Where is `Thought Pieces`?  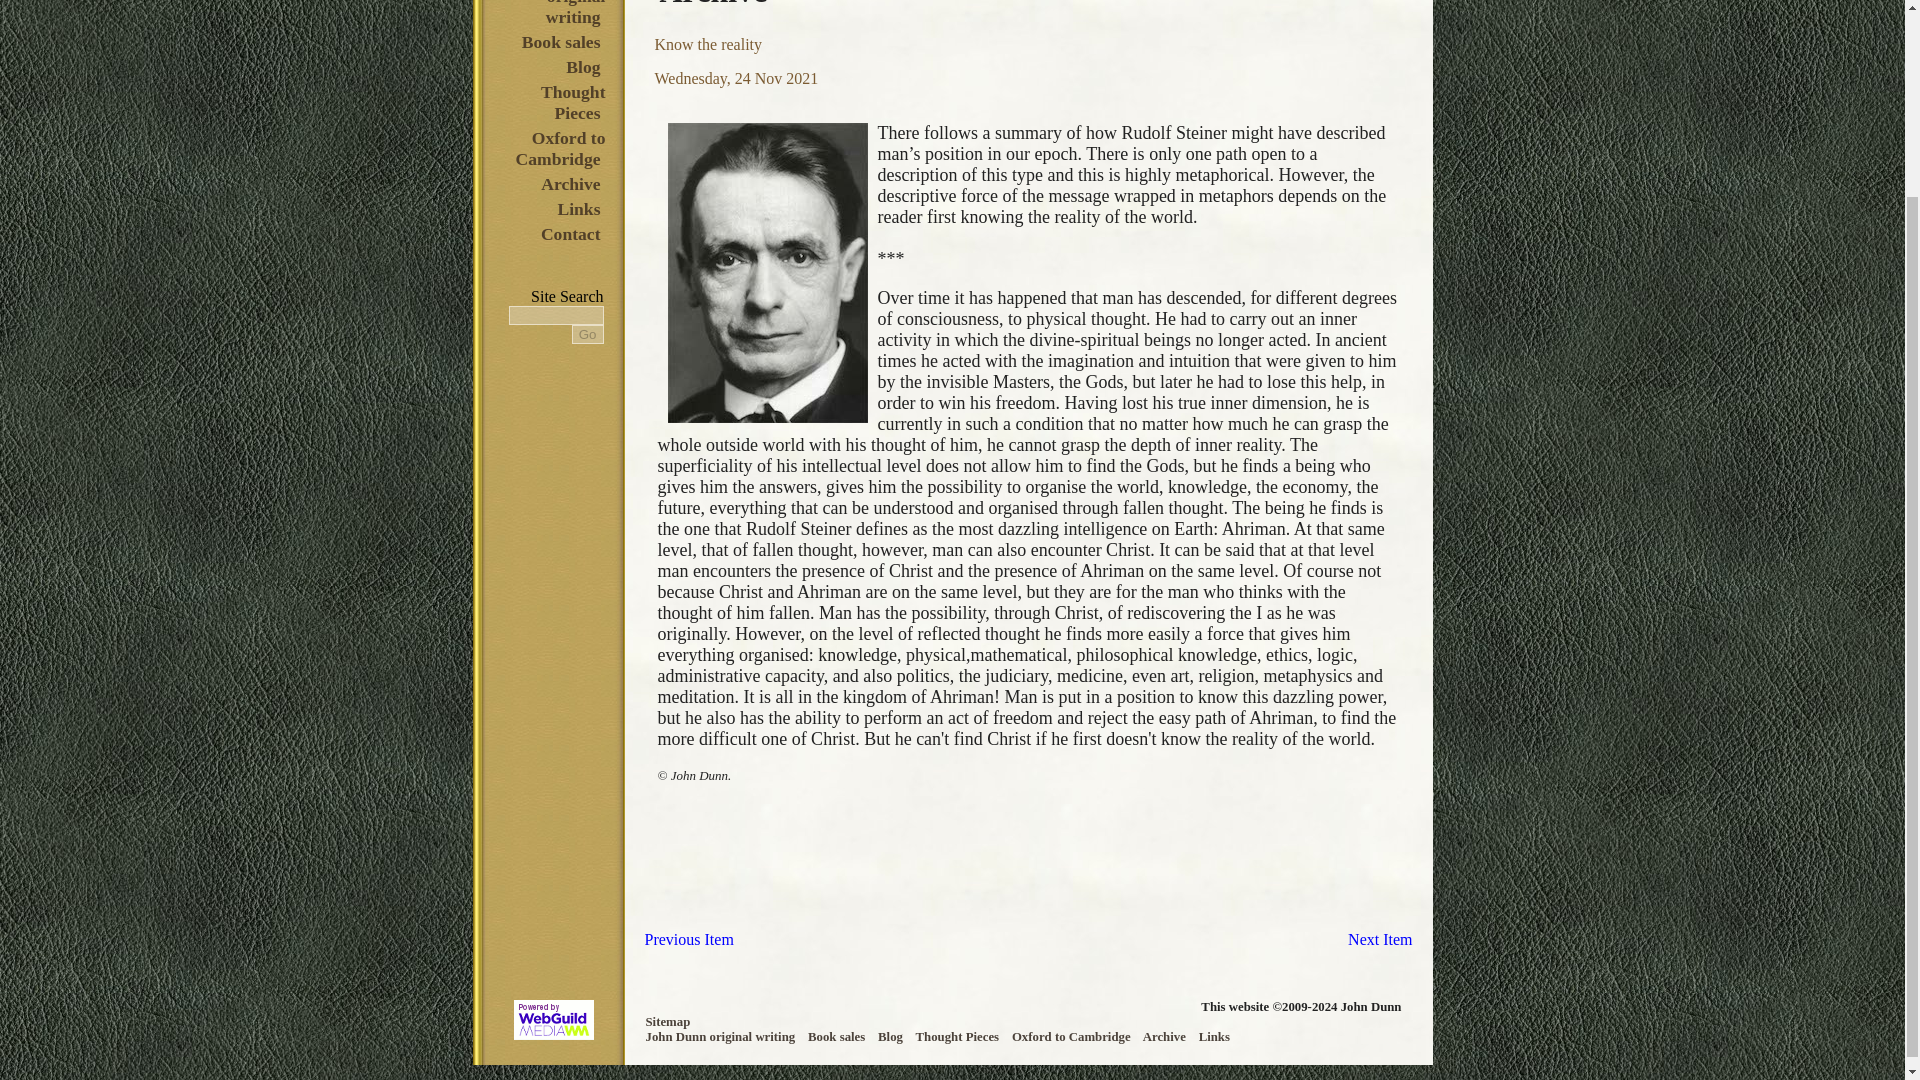
Thought Pieces is located at coordinates (570, 102).